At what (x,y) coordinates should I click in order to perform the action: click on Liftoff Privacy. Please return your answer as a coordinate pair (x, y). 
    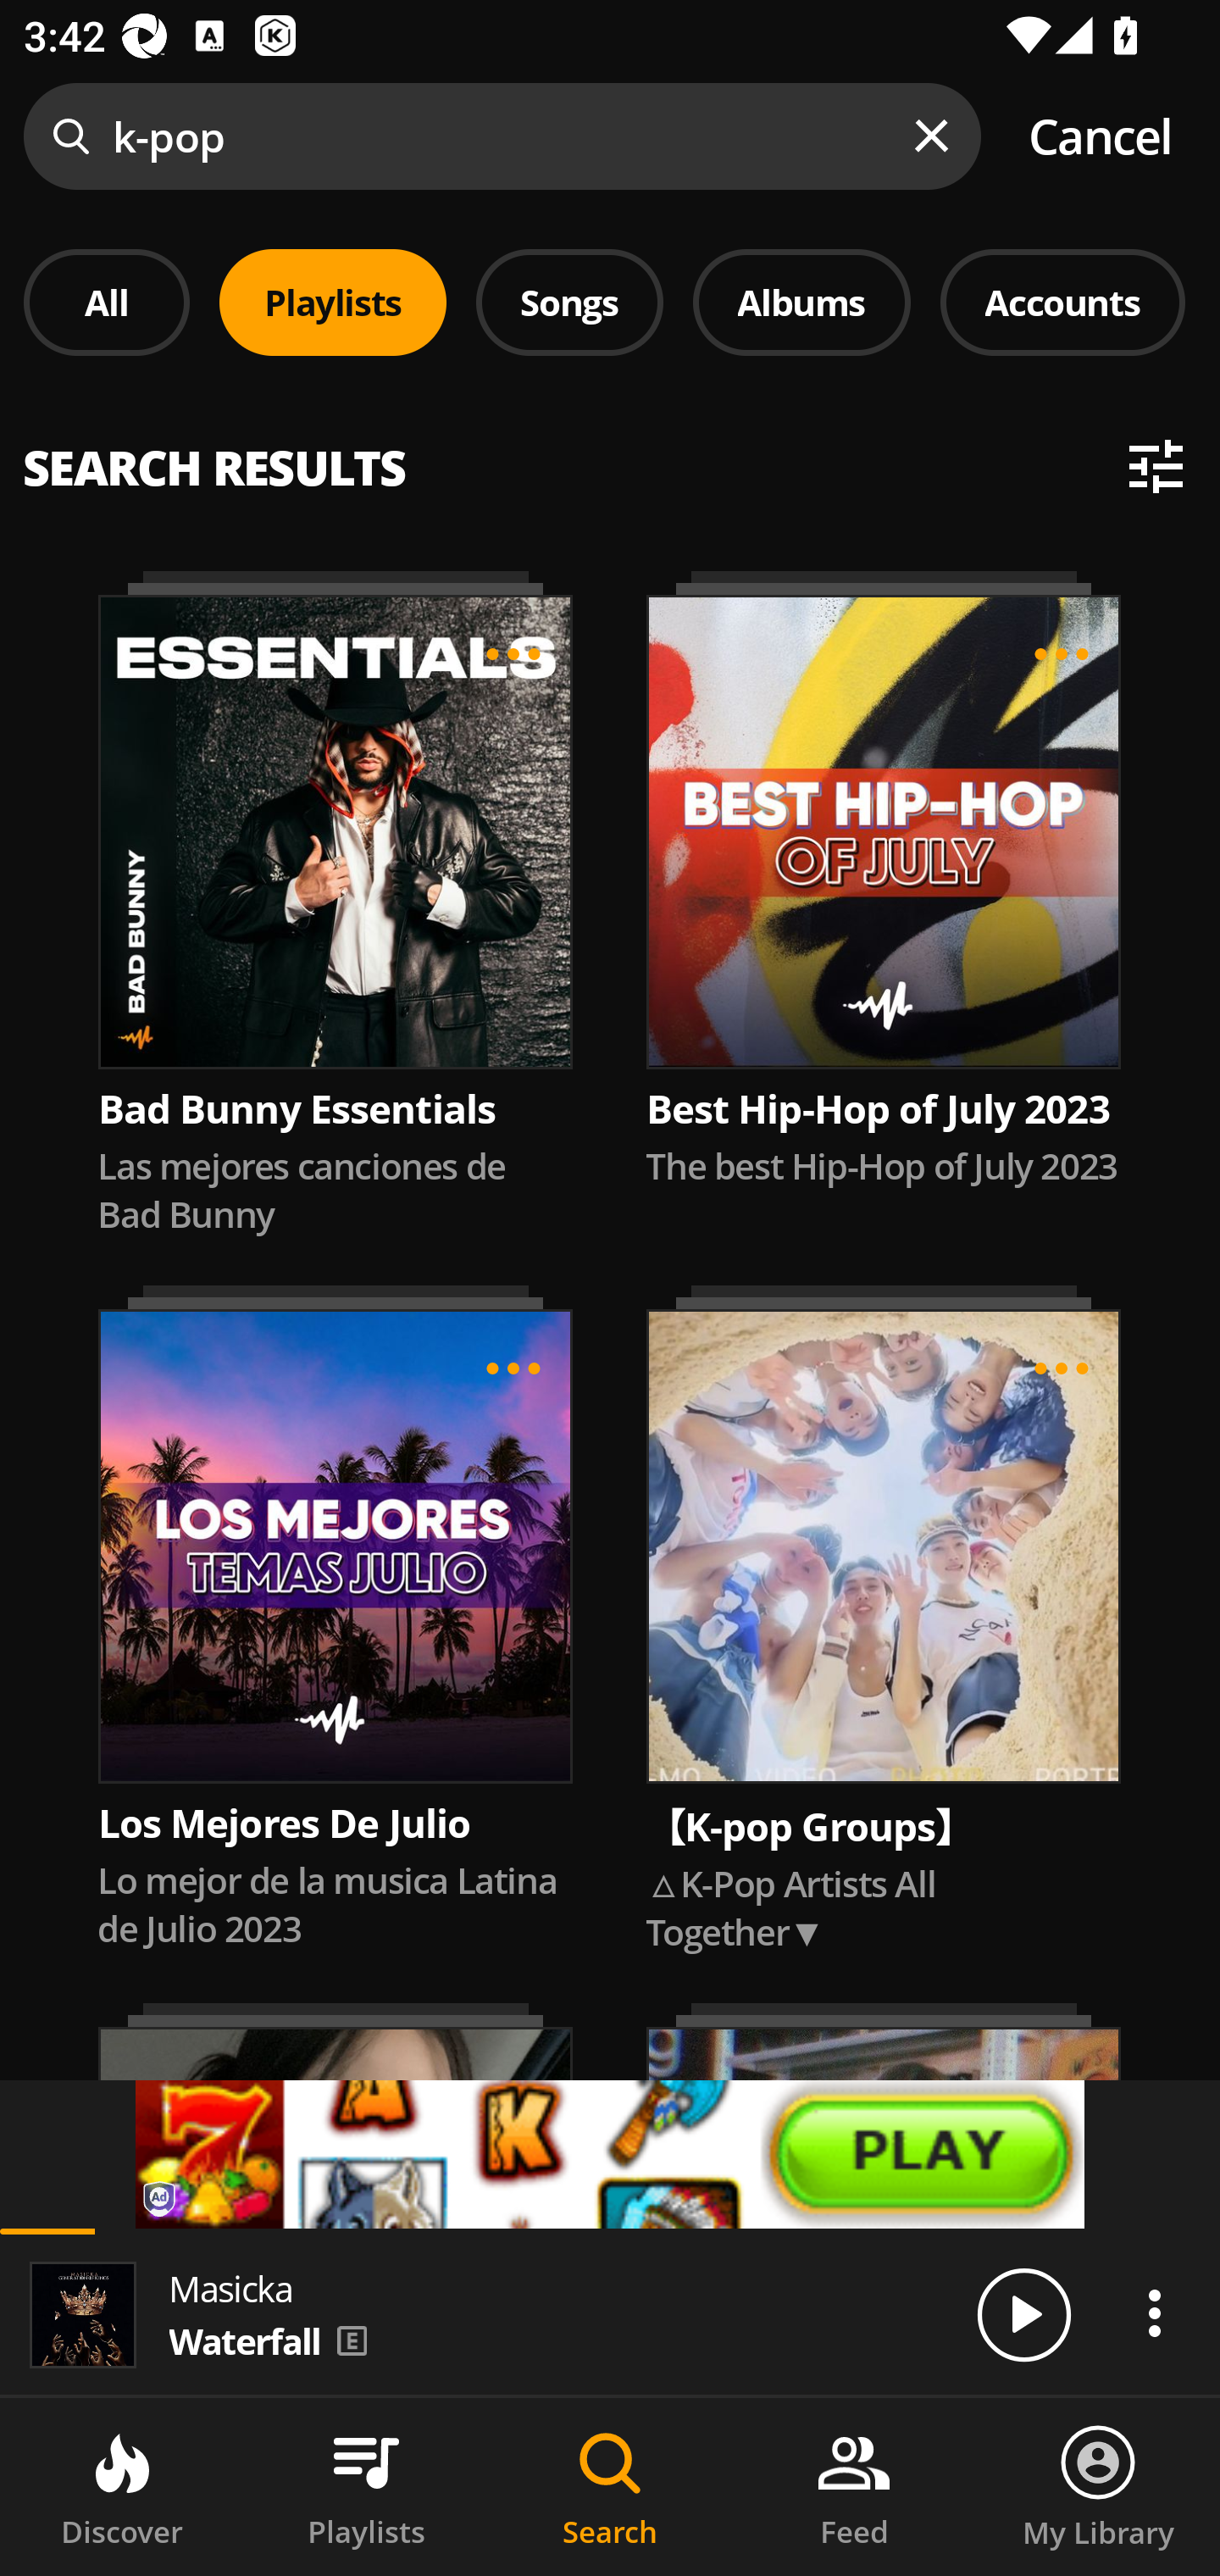
    Looking at the image, I should click on (160, 2201).